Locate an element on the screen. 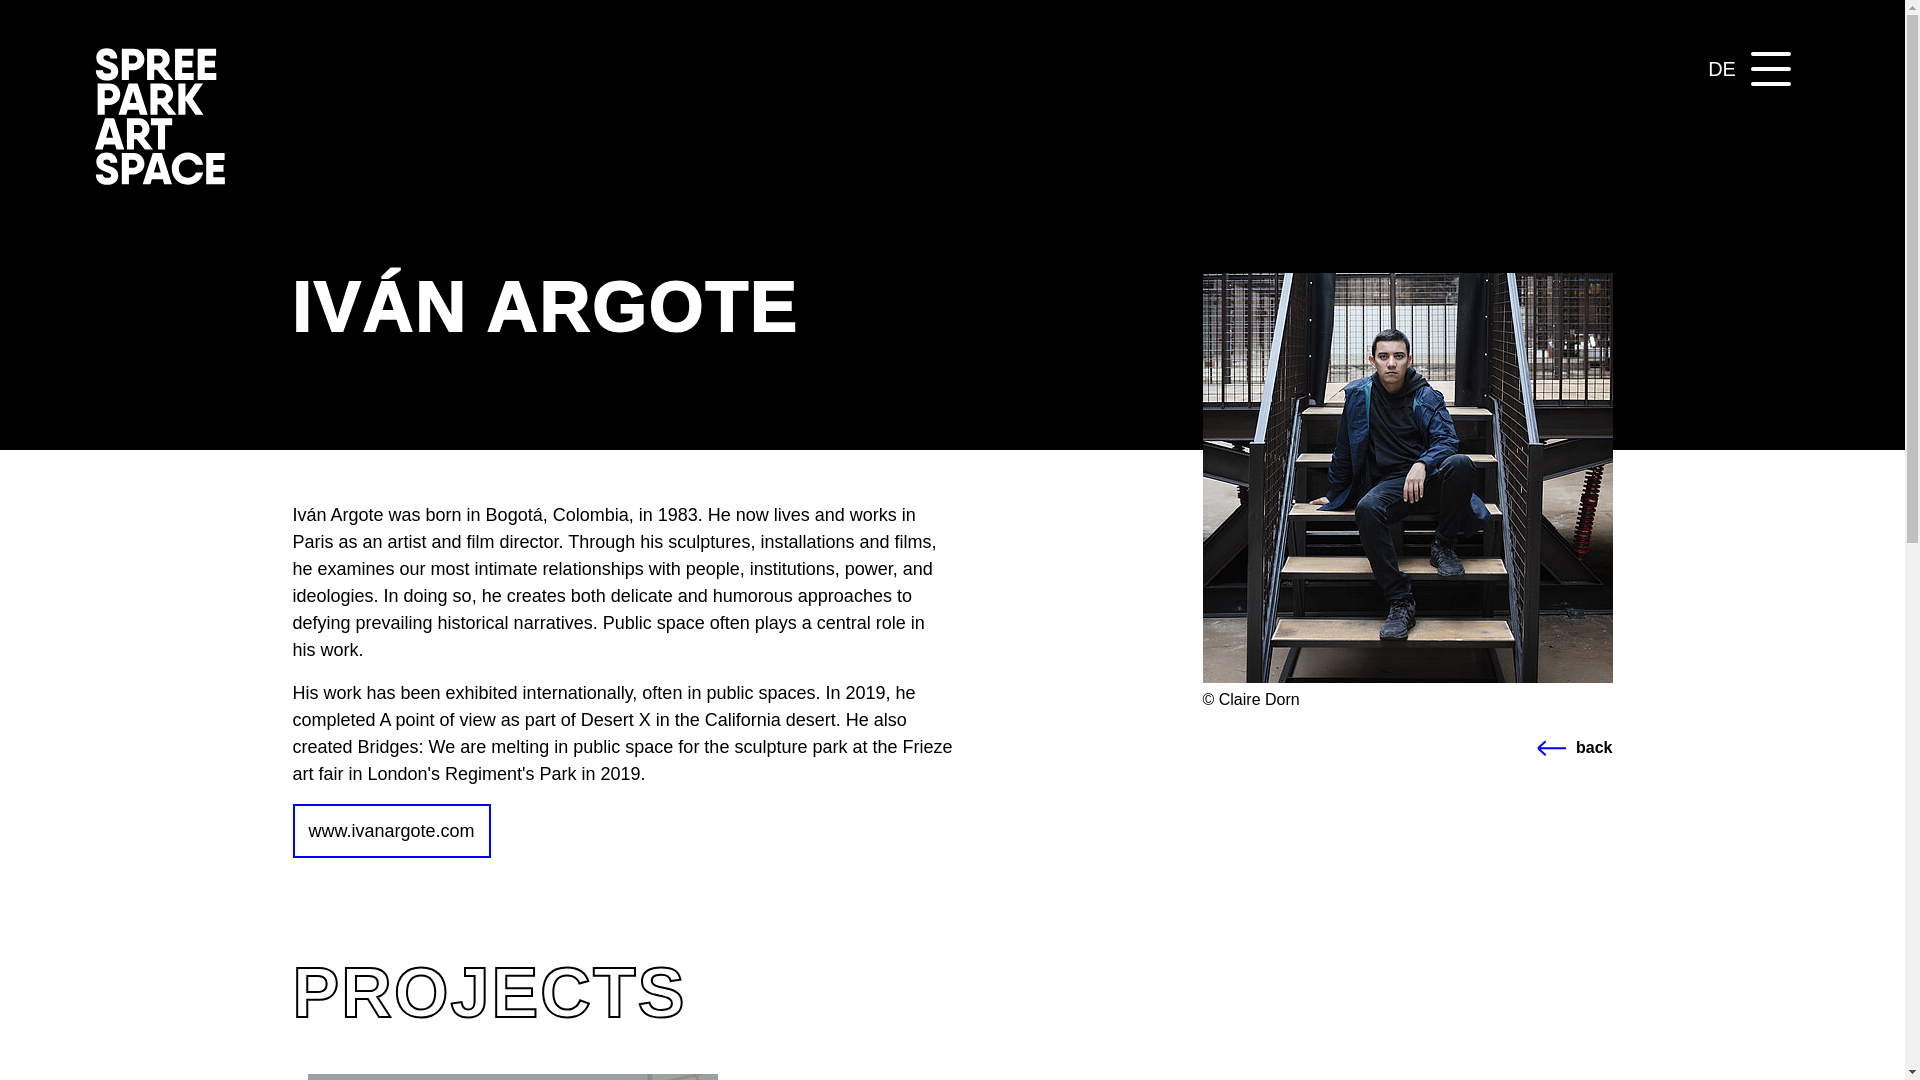 The height and width of the screenshot is (1080, 1920). www.ivanargote.com is located at coordinates (159, 178).